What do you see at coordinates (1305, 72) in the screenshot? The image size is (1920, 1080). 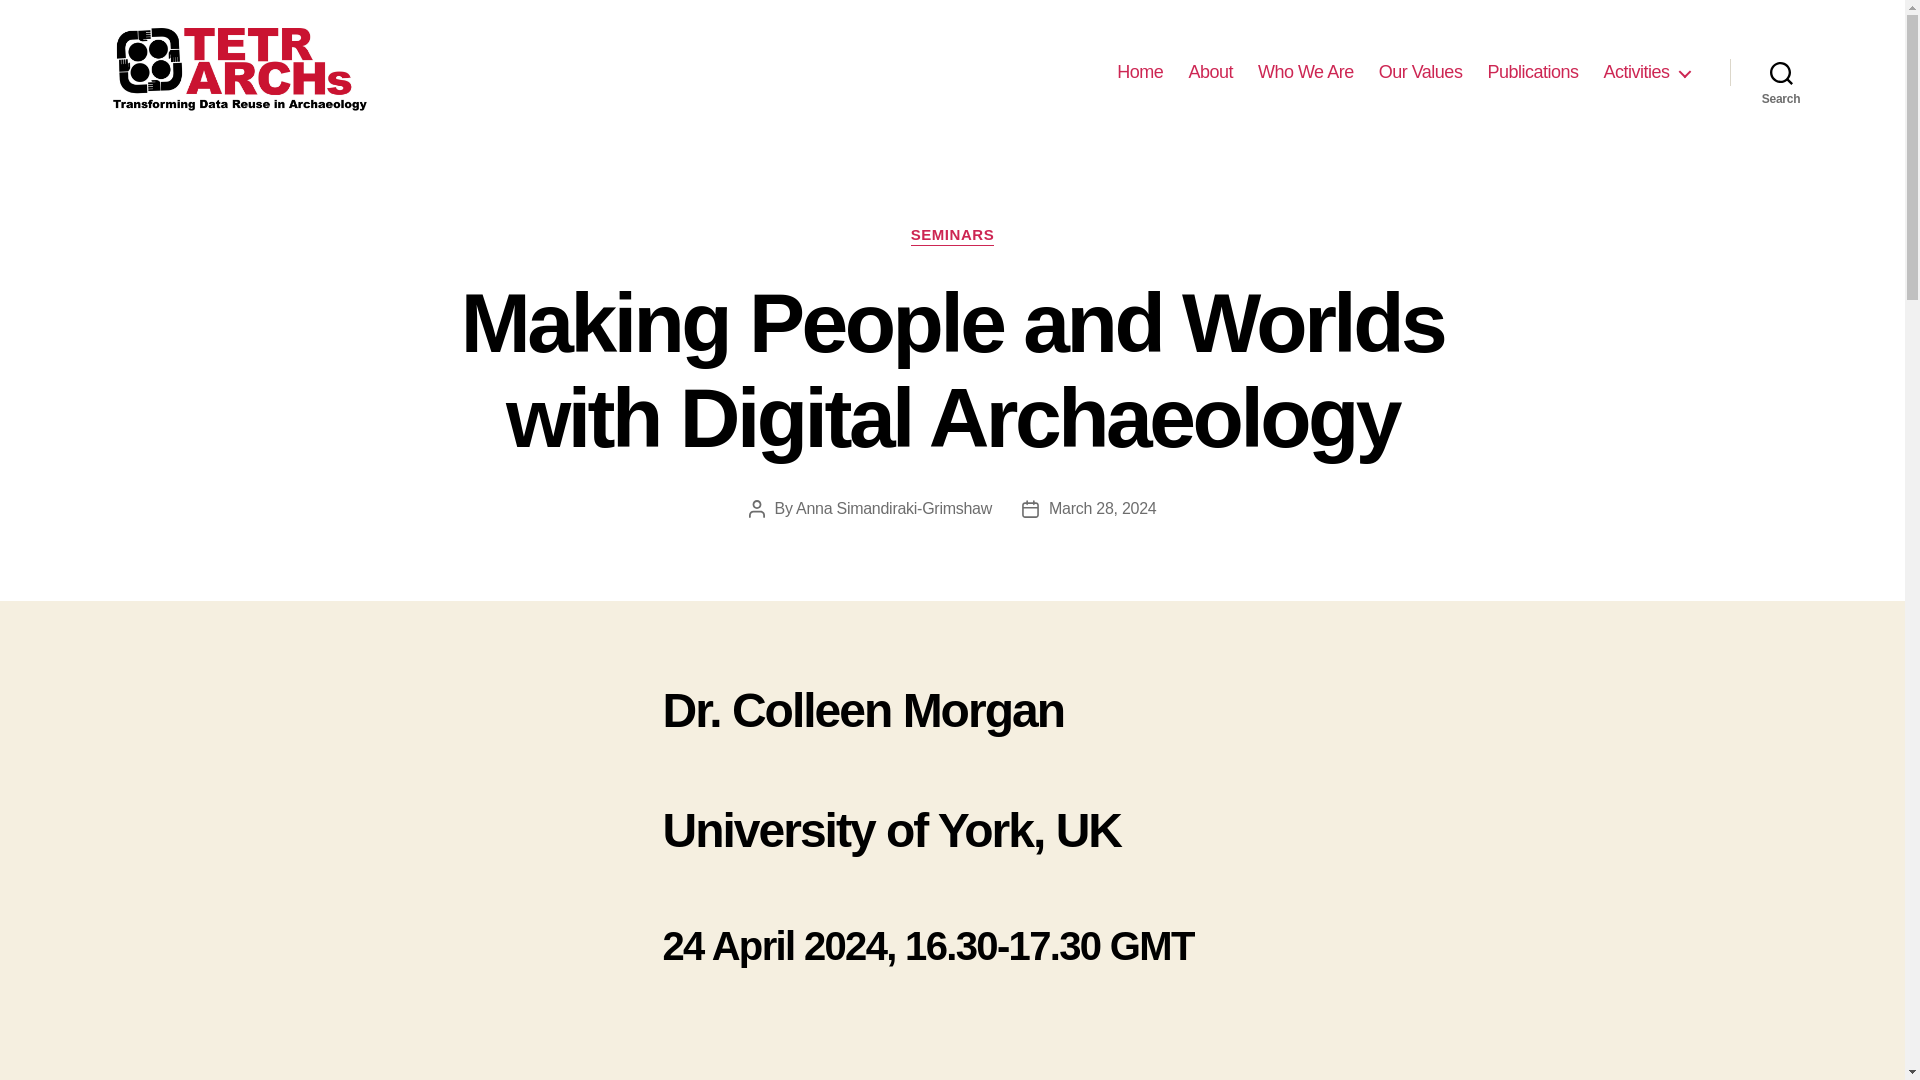 I see `Who We Are` at bounding box center [1305, 72].